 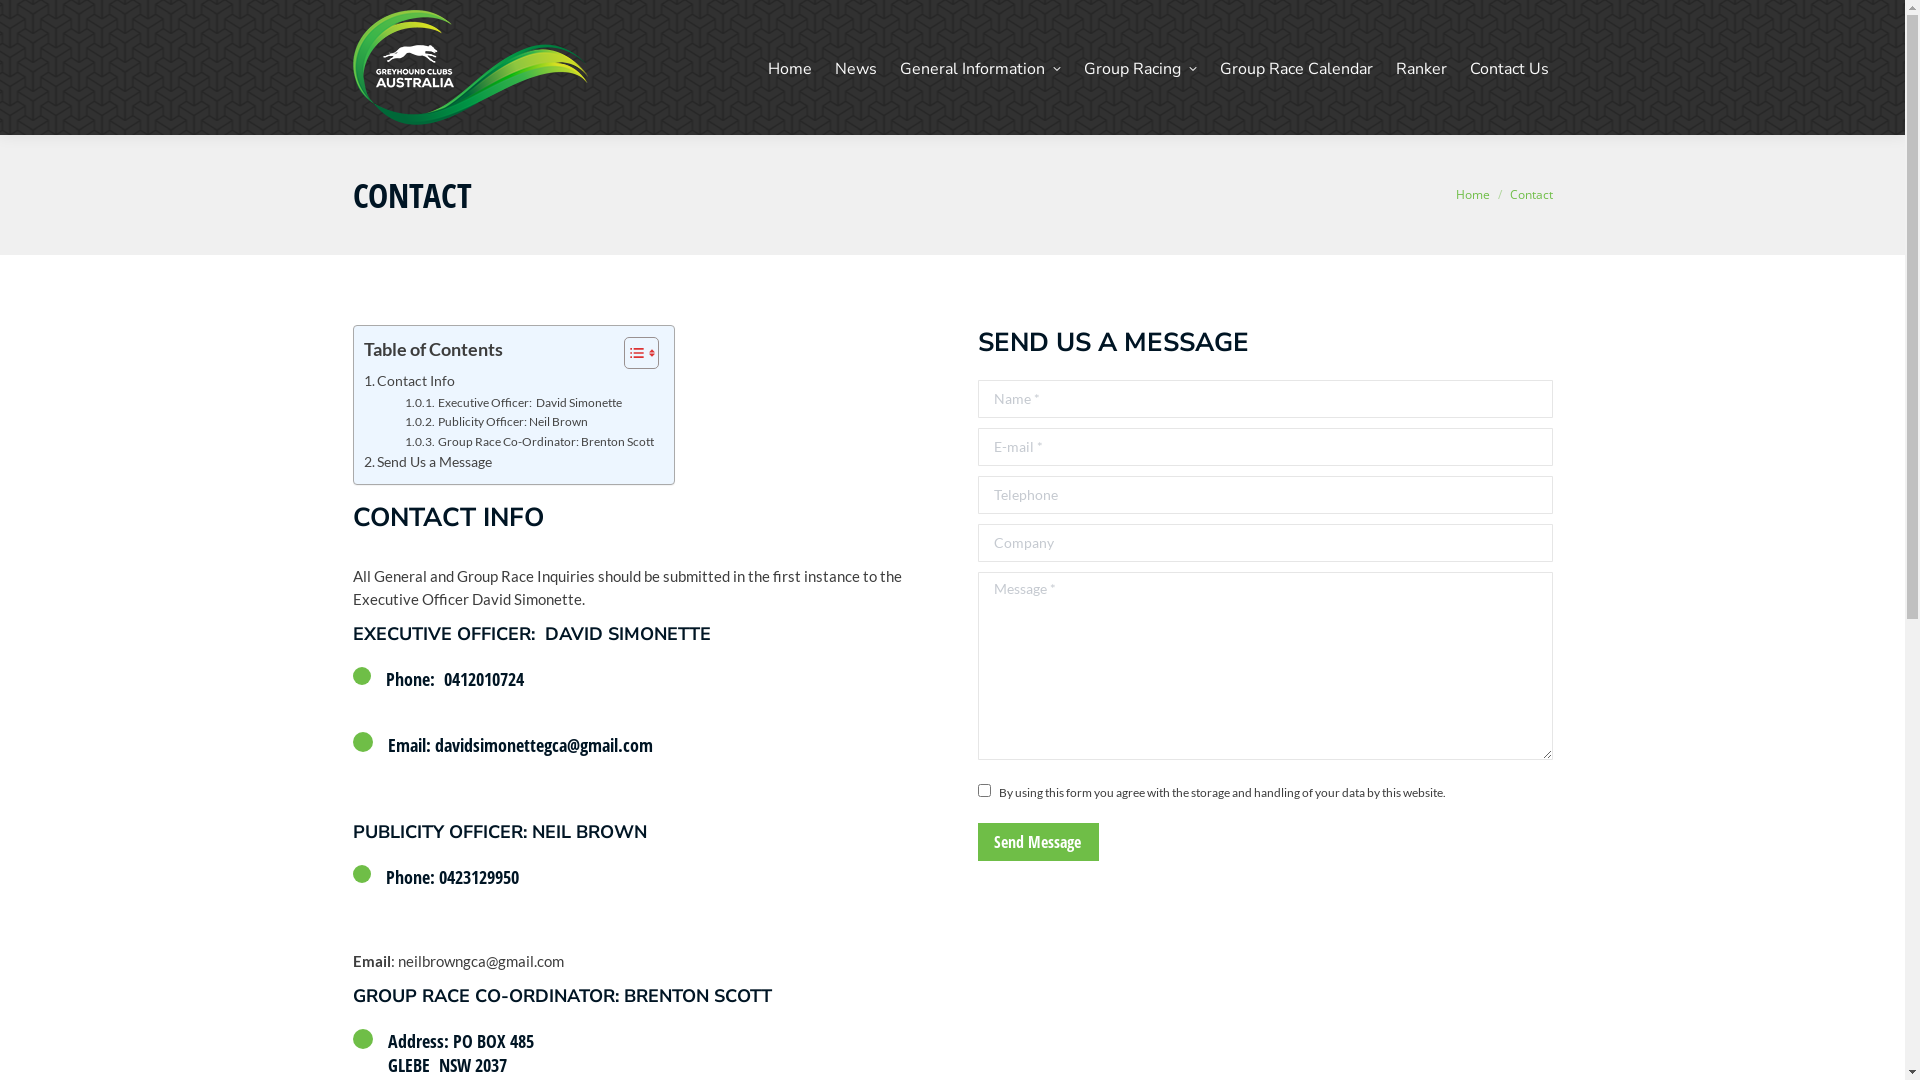 I want to click on submit, so click(x=1148, y=844).